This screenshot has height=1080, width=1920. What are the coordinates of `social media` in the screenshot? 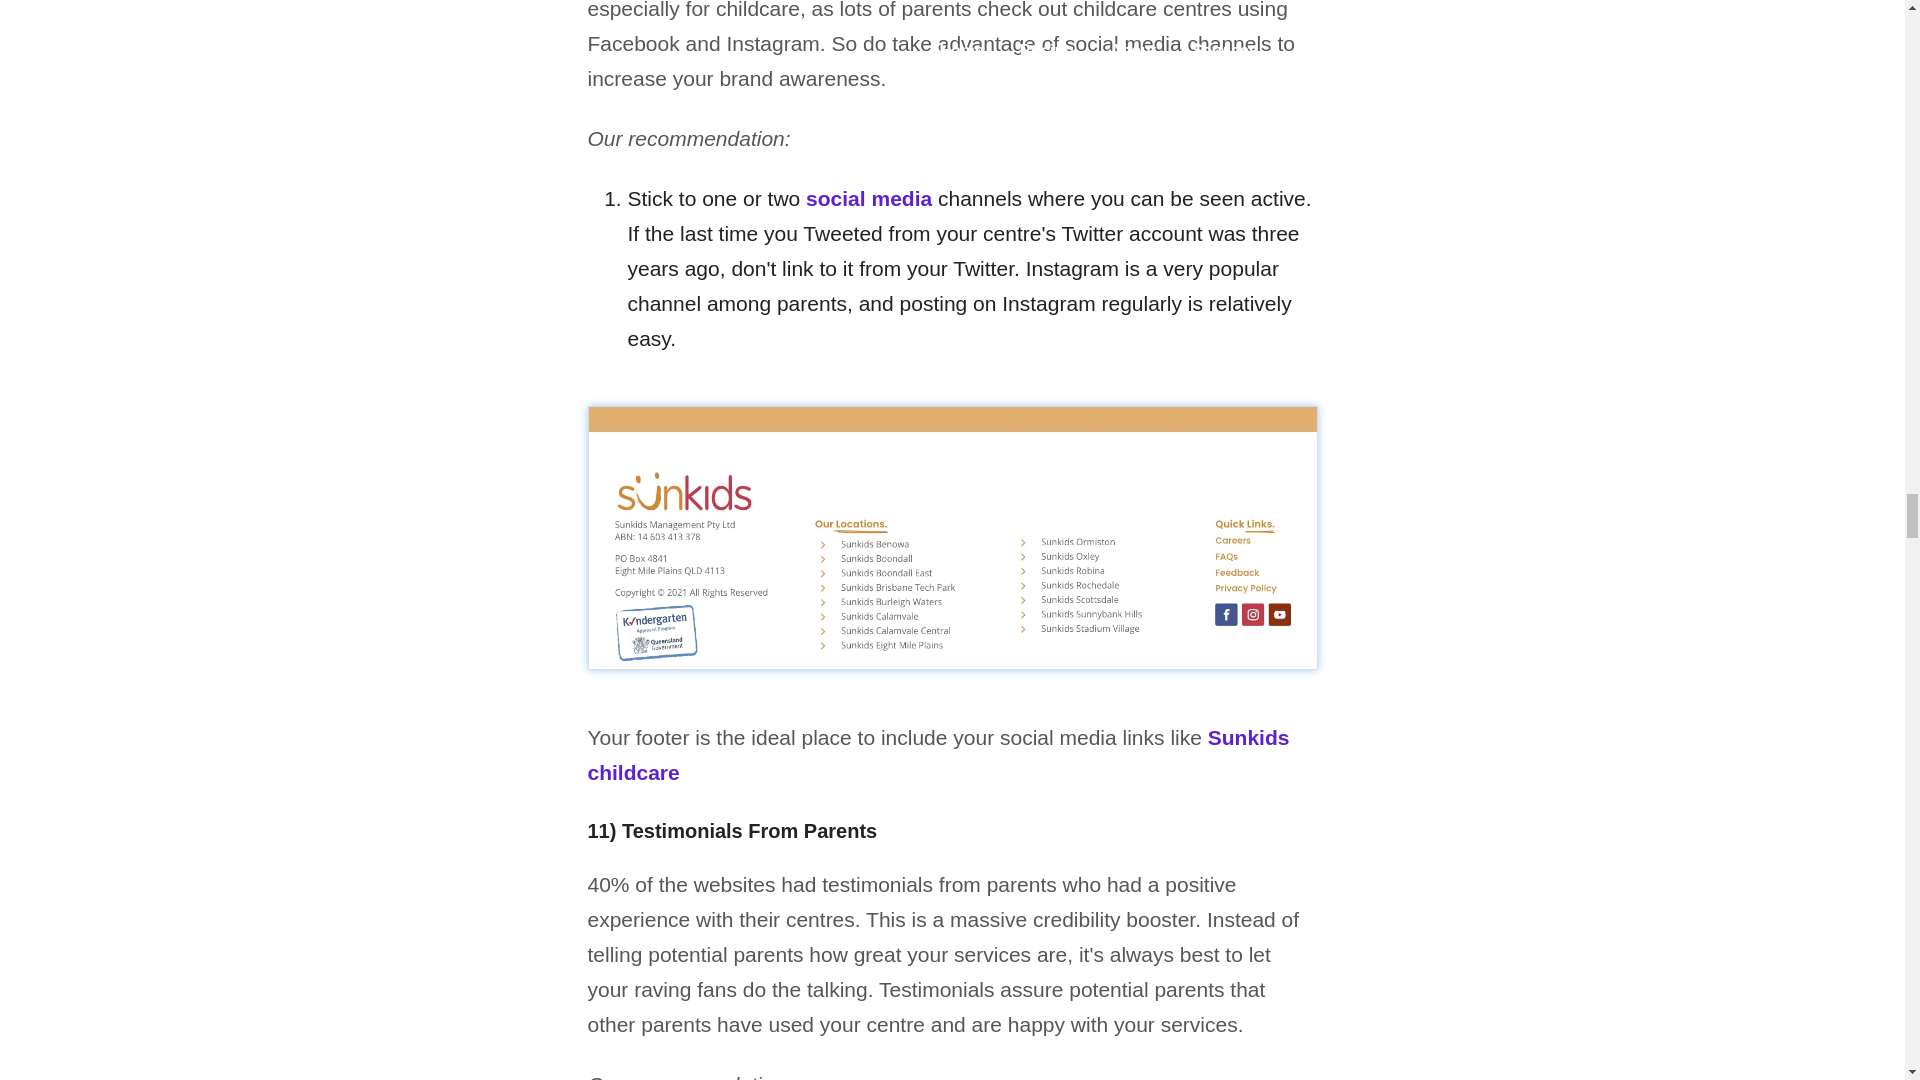 It's located at (868, 198).